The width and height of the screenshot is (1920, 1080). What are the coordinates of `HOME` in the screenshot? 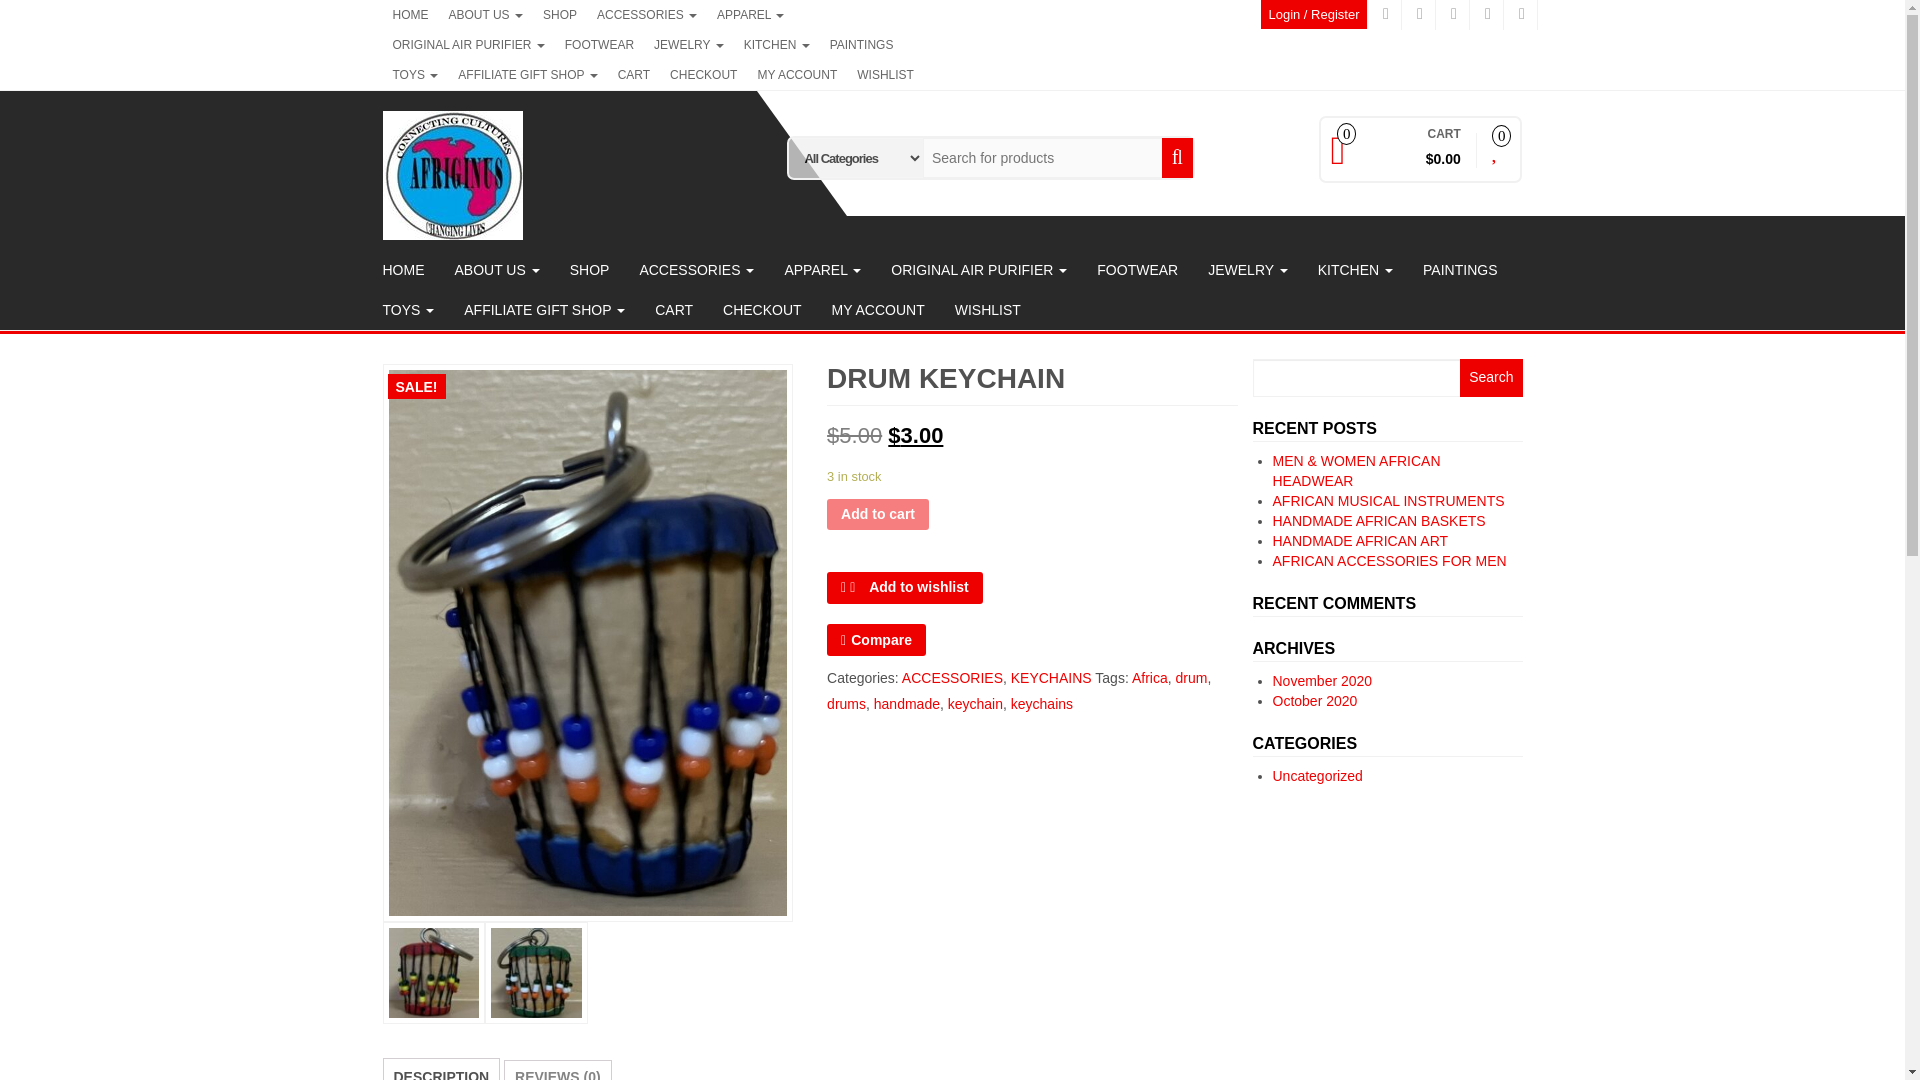 It's located at (410, 15).